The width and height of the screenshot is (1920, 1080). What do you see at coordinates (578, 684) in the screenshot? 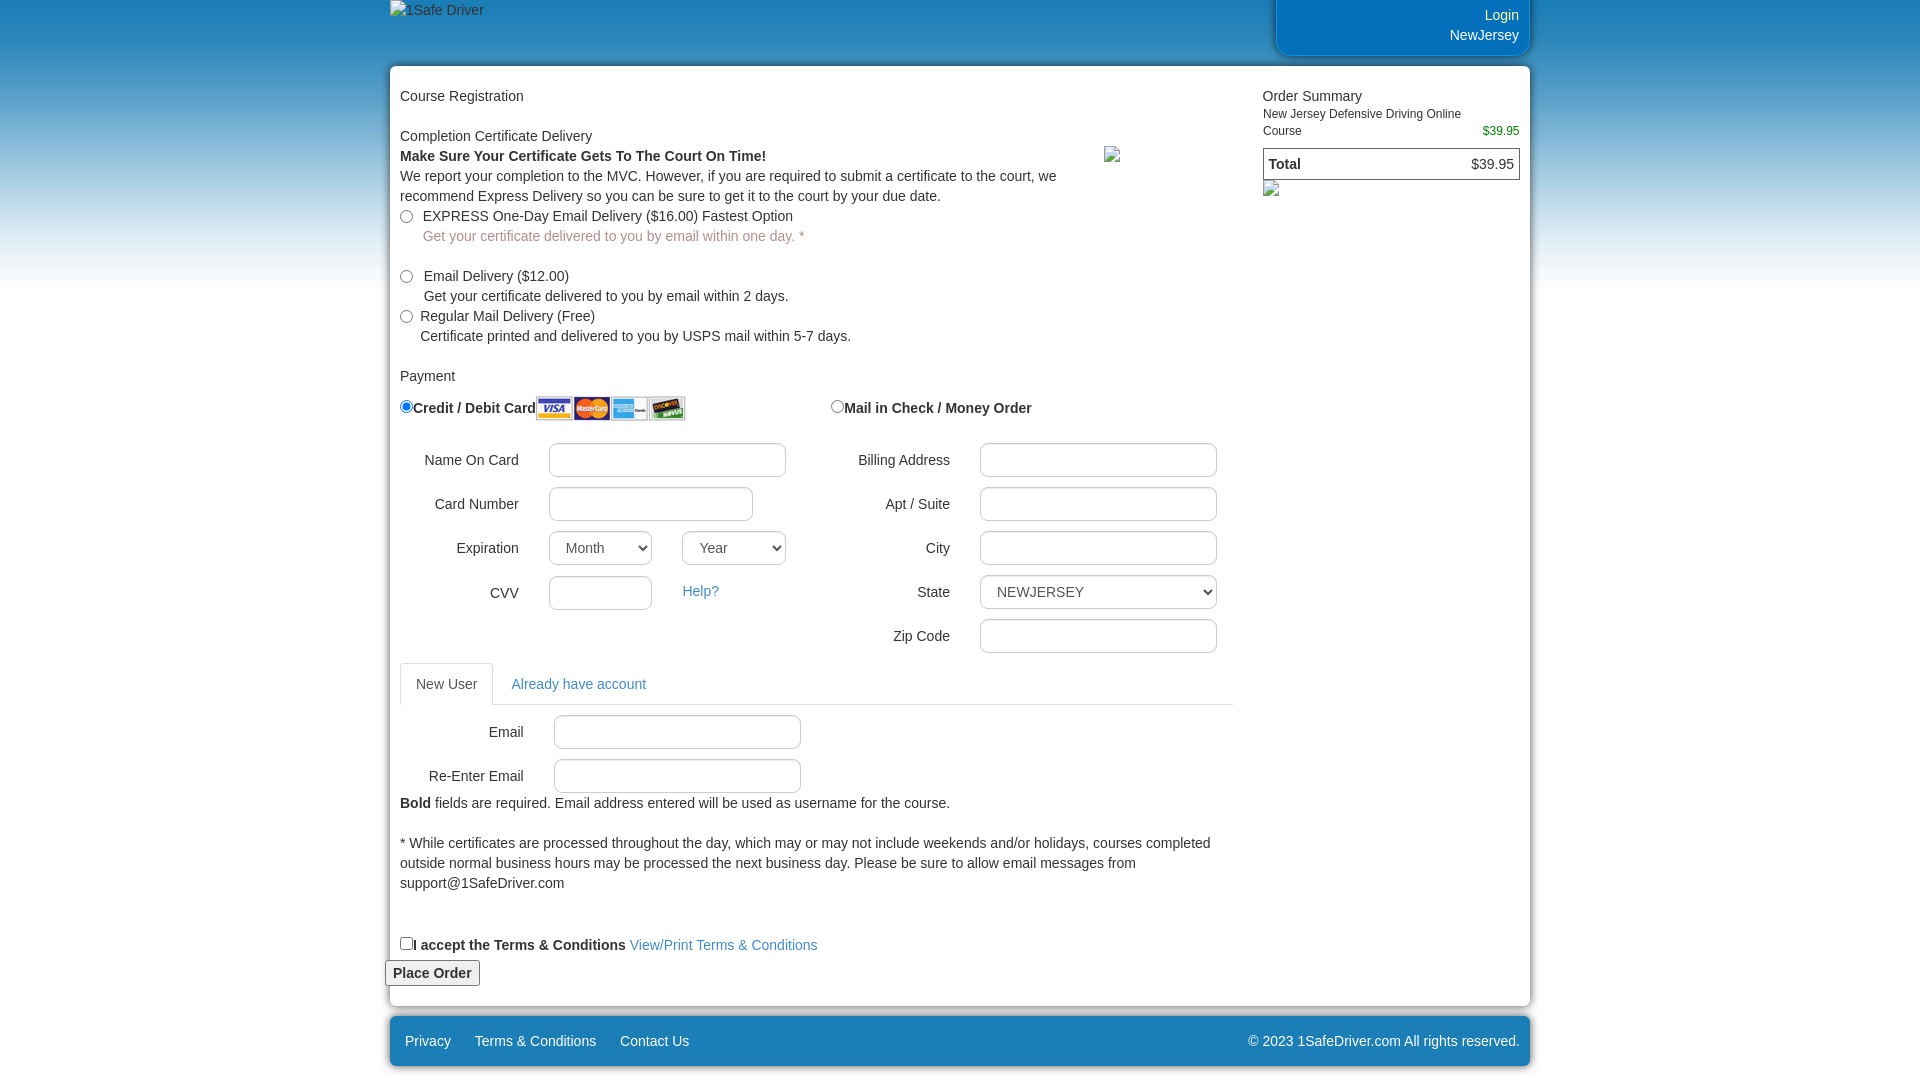
I see `Already have account` at bounding box center [578, 684].